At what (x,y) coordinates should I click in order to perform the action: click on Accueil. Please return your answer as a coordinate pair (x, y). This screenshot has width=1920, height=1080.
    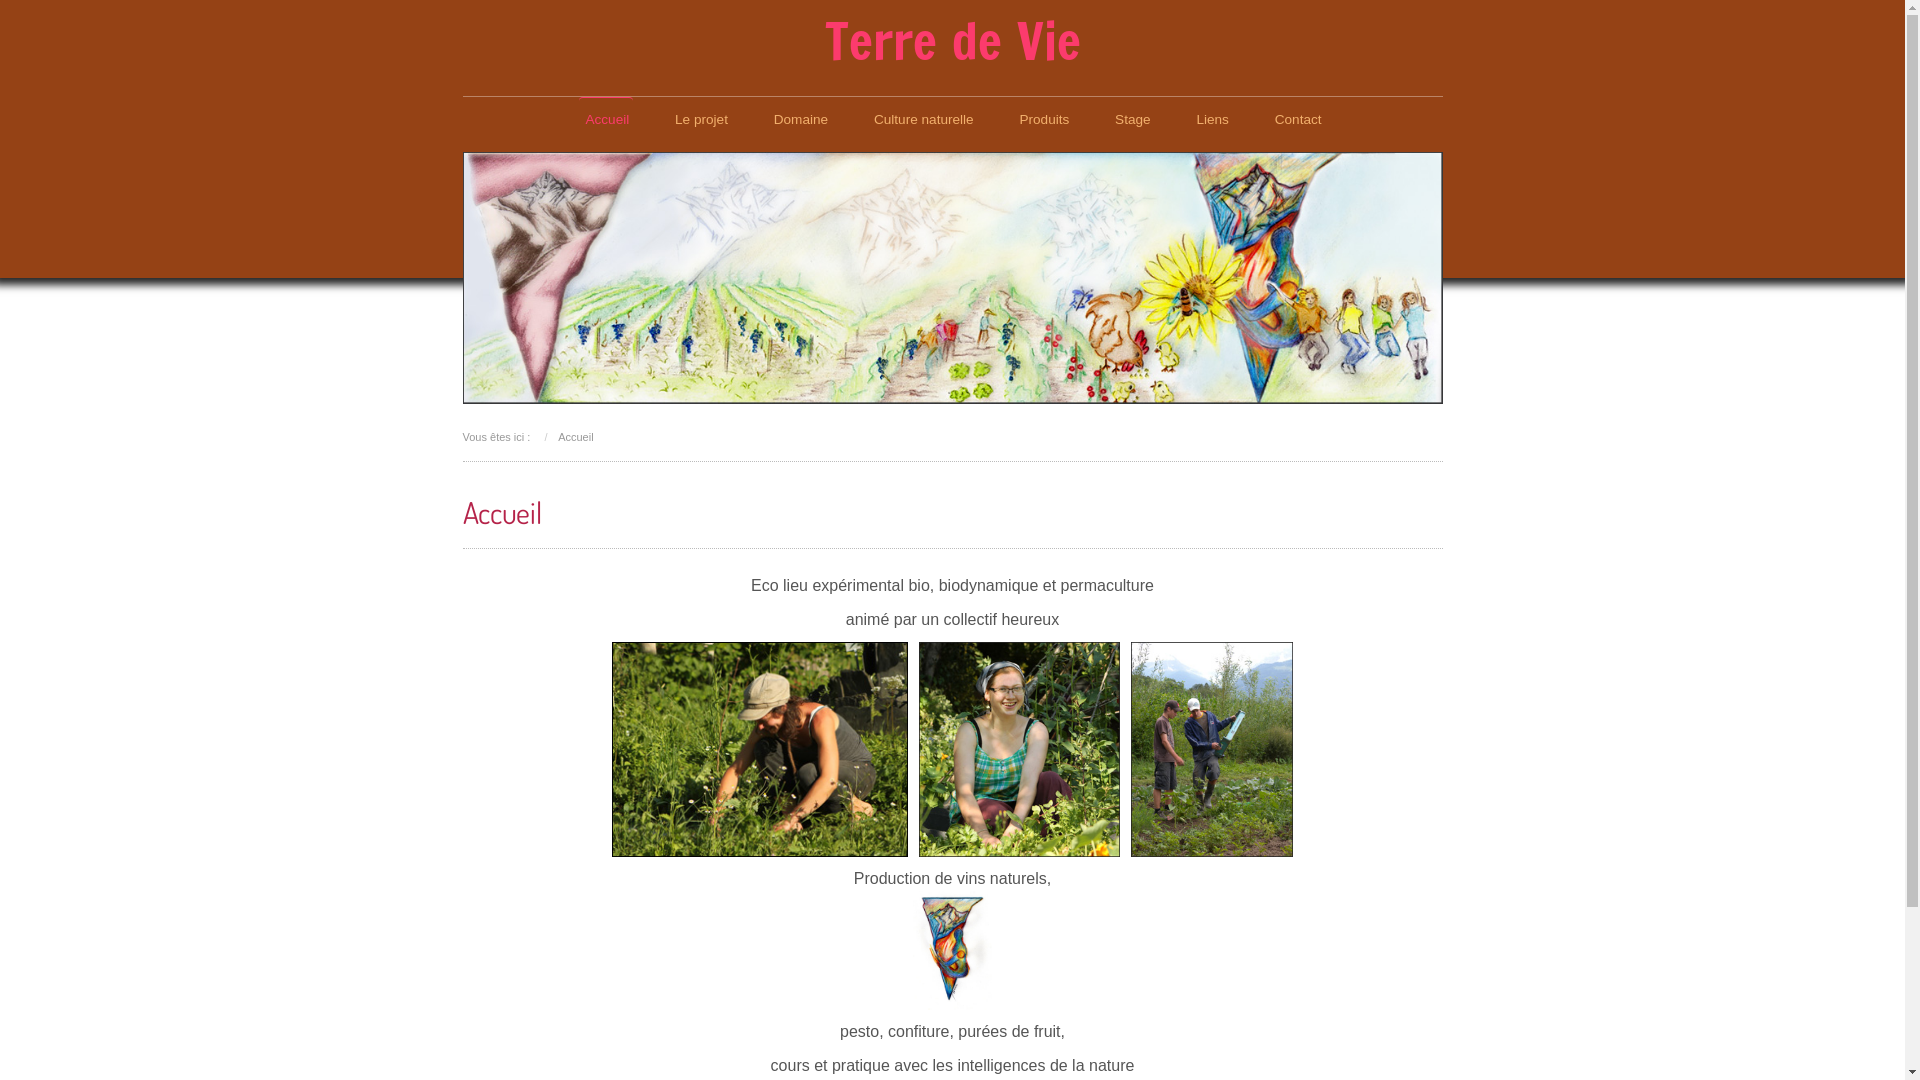
    Looking at the image, I should click on (606, 120).